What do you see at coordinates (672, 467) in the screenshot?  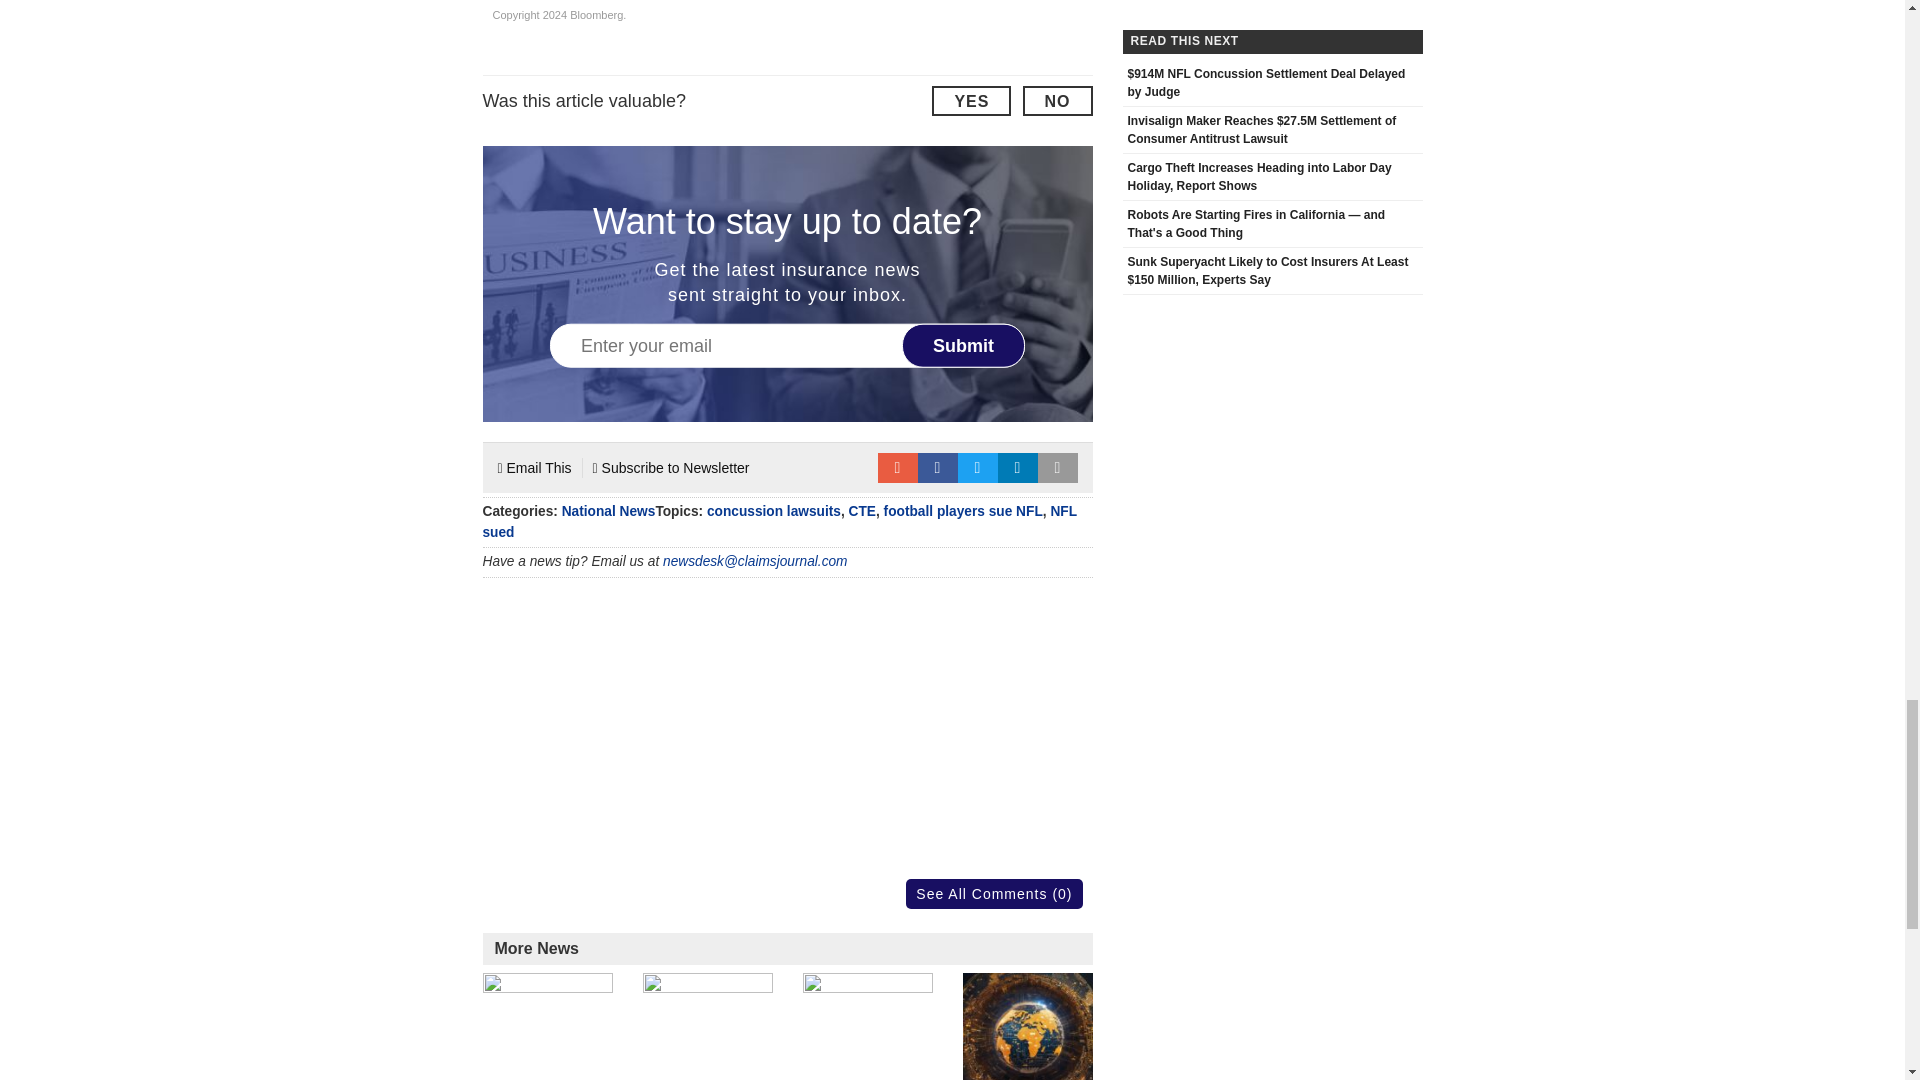 I see `Subscribe to Newsletter` at bounding box center [672, 467].